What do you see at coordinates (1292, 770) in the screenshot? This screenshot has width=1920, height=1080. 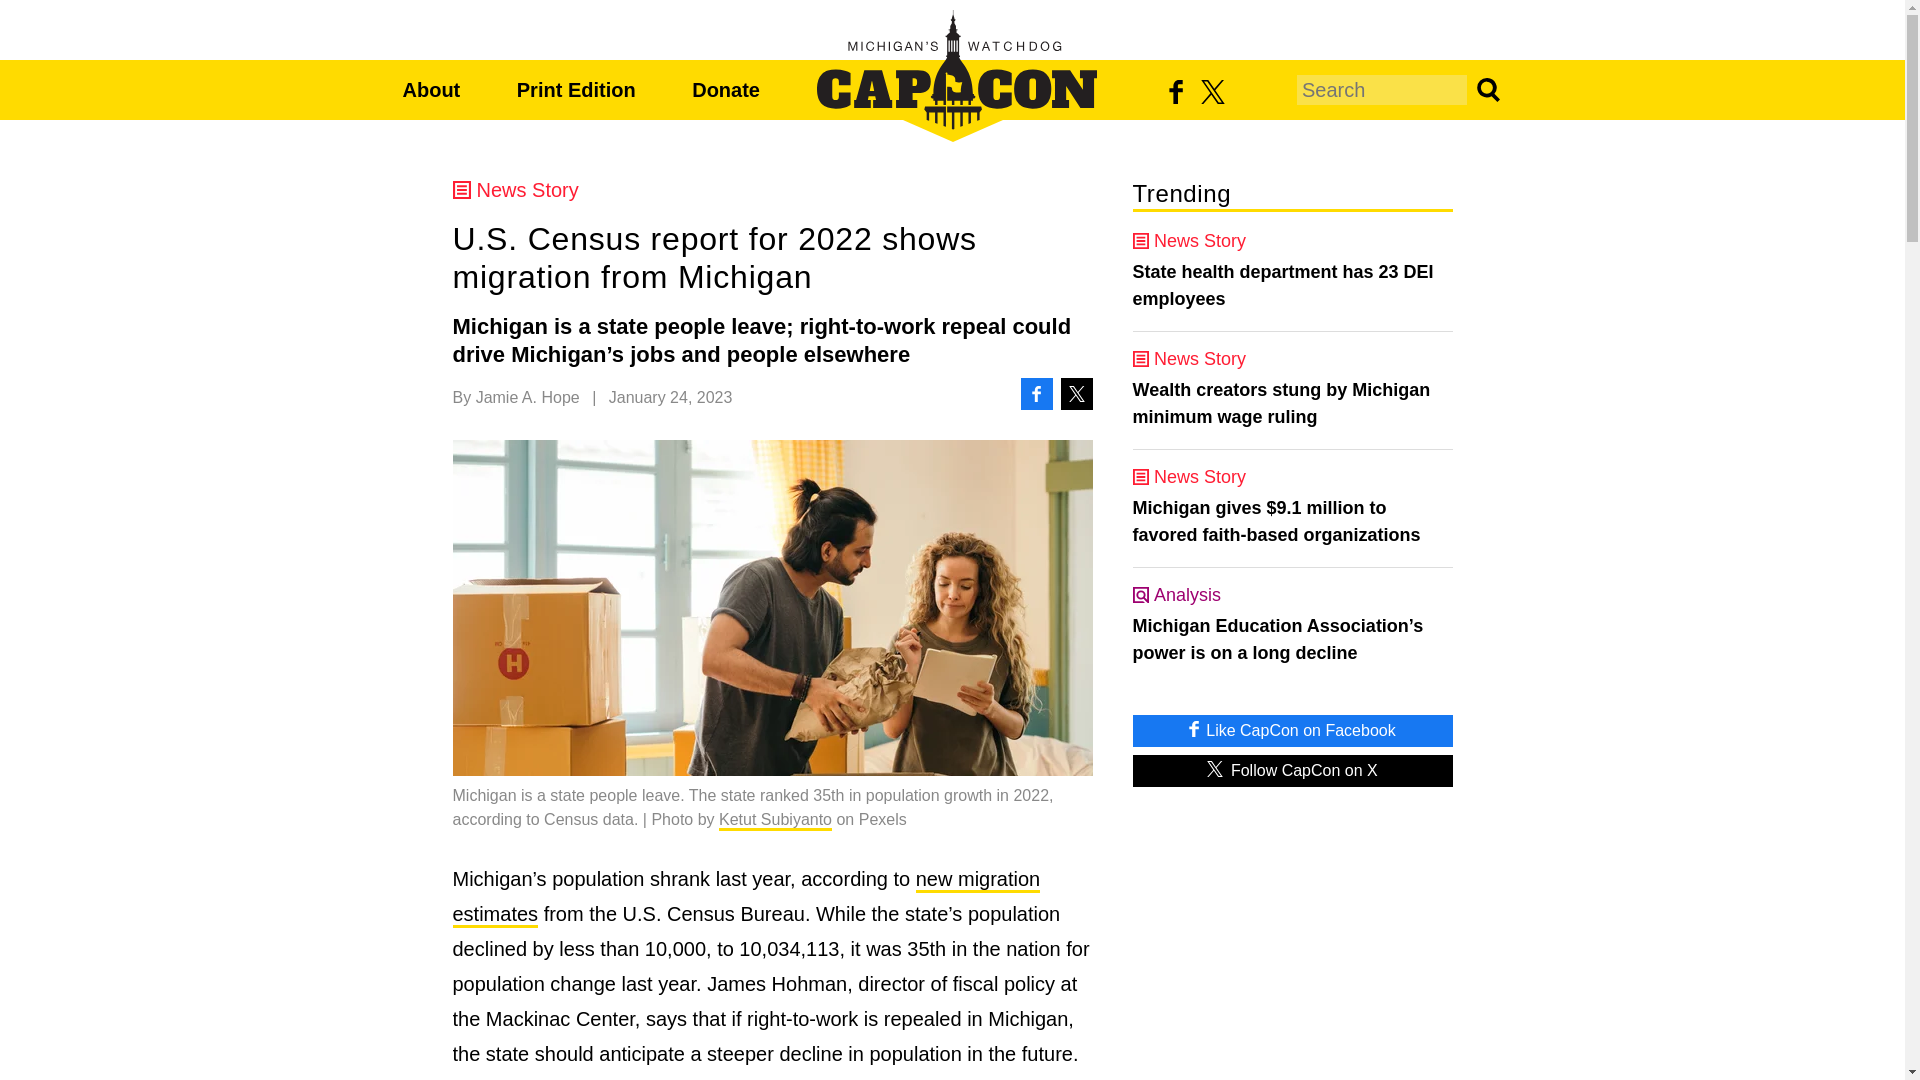 I see `Follow CapCon on X` at bounding box center [1292, 770].